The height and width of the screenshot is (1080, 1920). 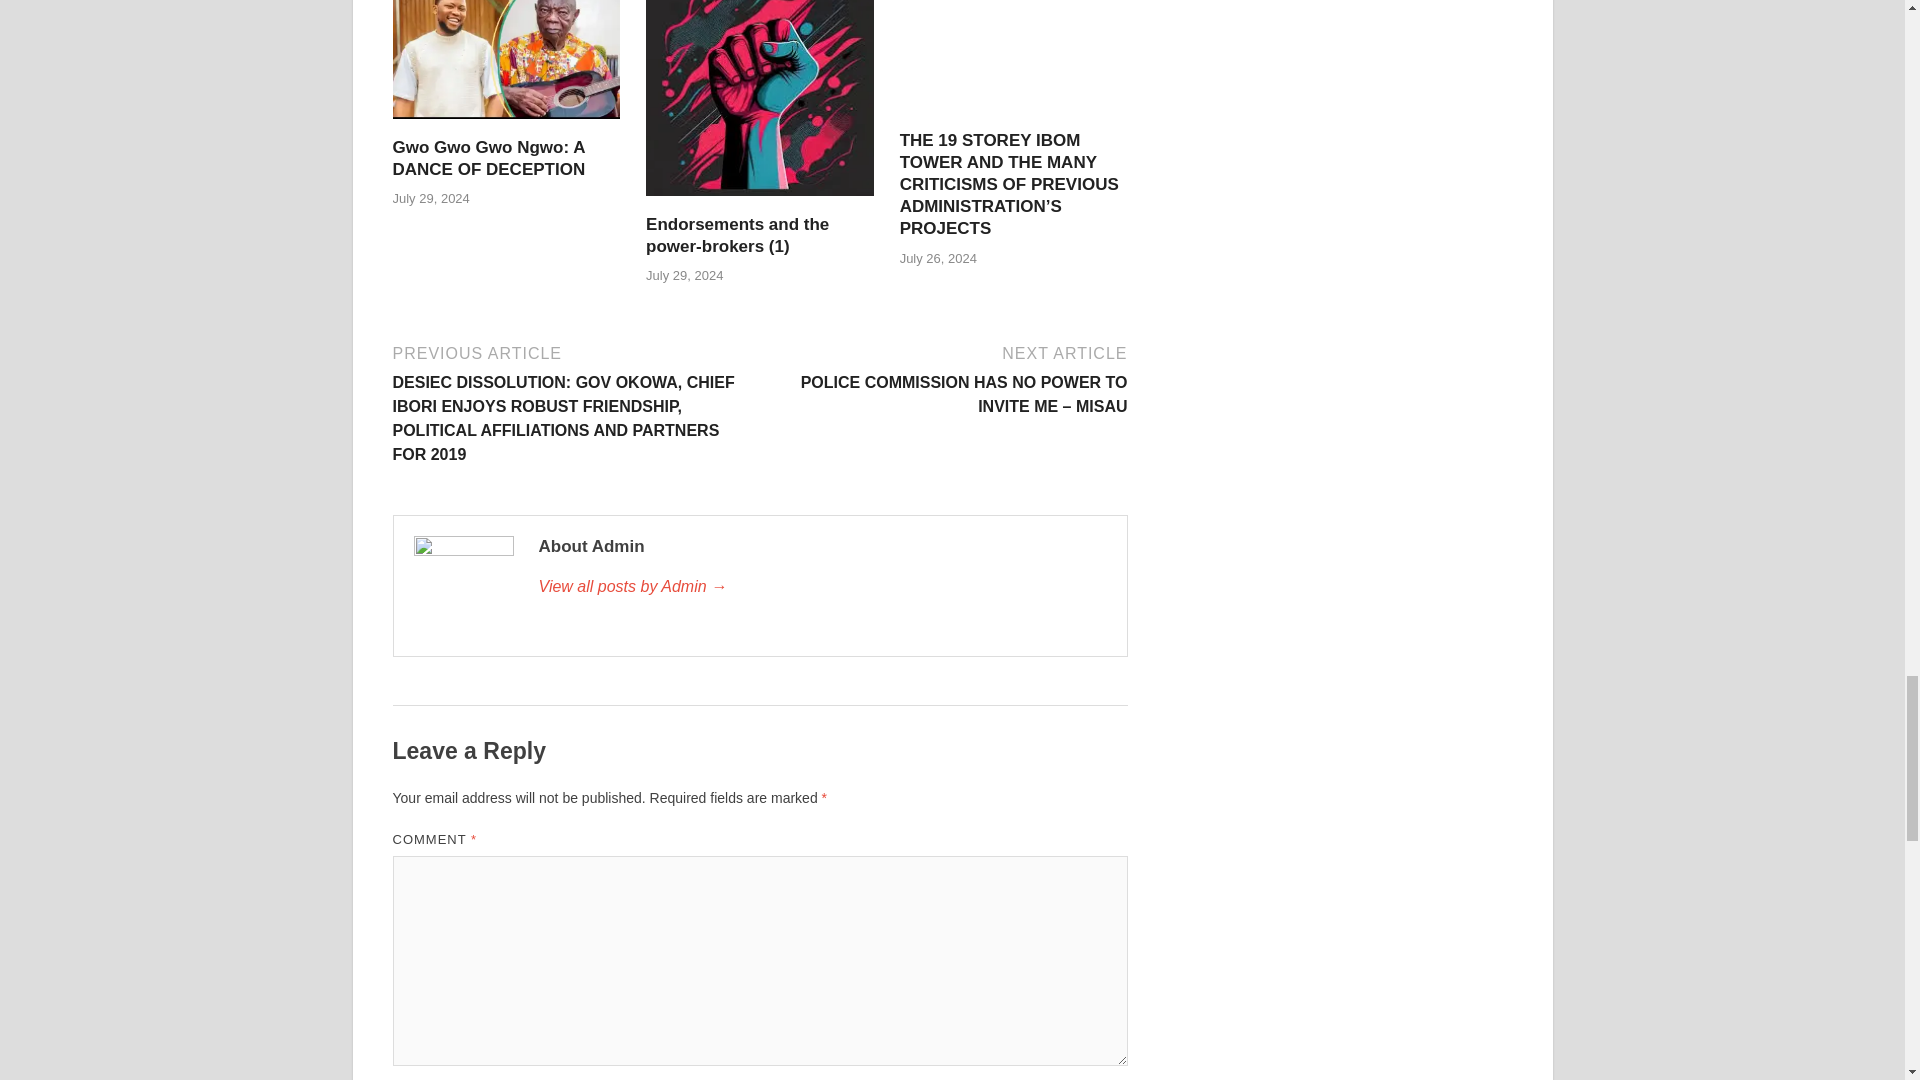 I want to click on Gwo Gwo Gwo Ngwo: A DANCE OF DECEPTION, so click(x=506, y=124).